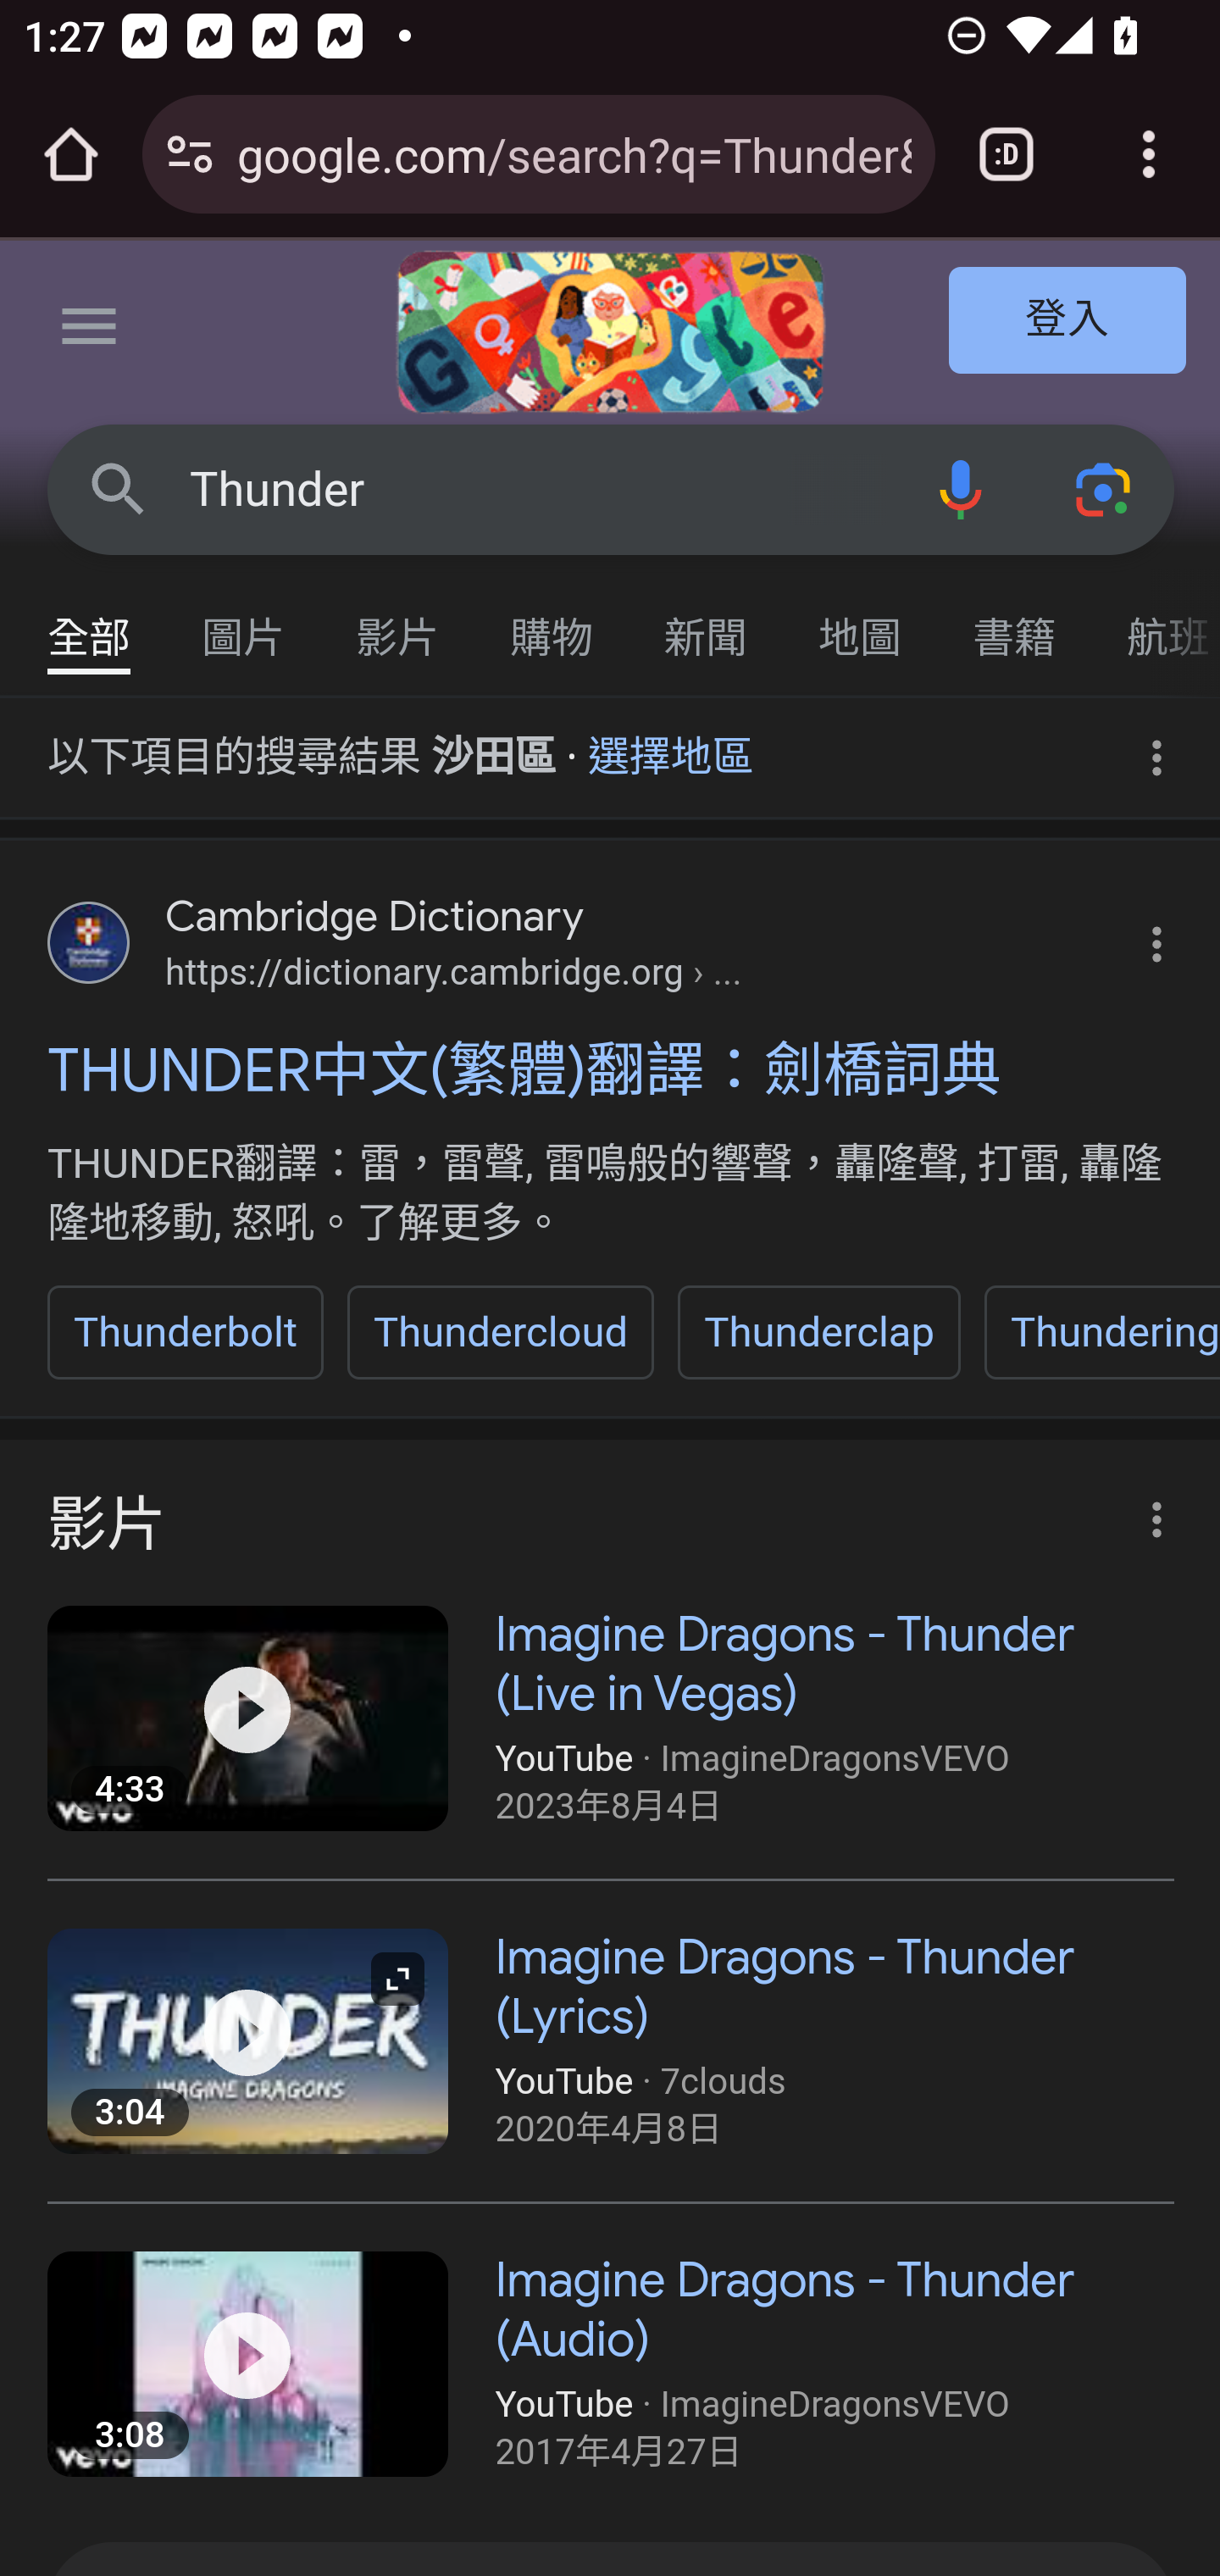 This screenshot has width=1220, height=2576. I want to click on Google 搜尋, so click(119, 488).